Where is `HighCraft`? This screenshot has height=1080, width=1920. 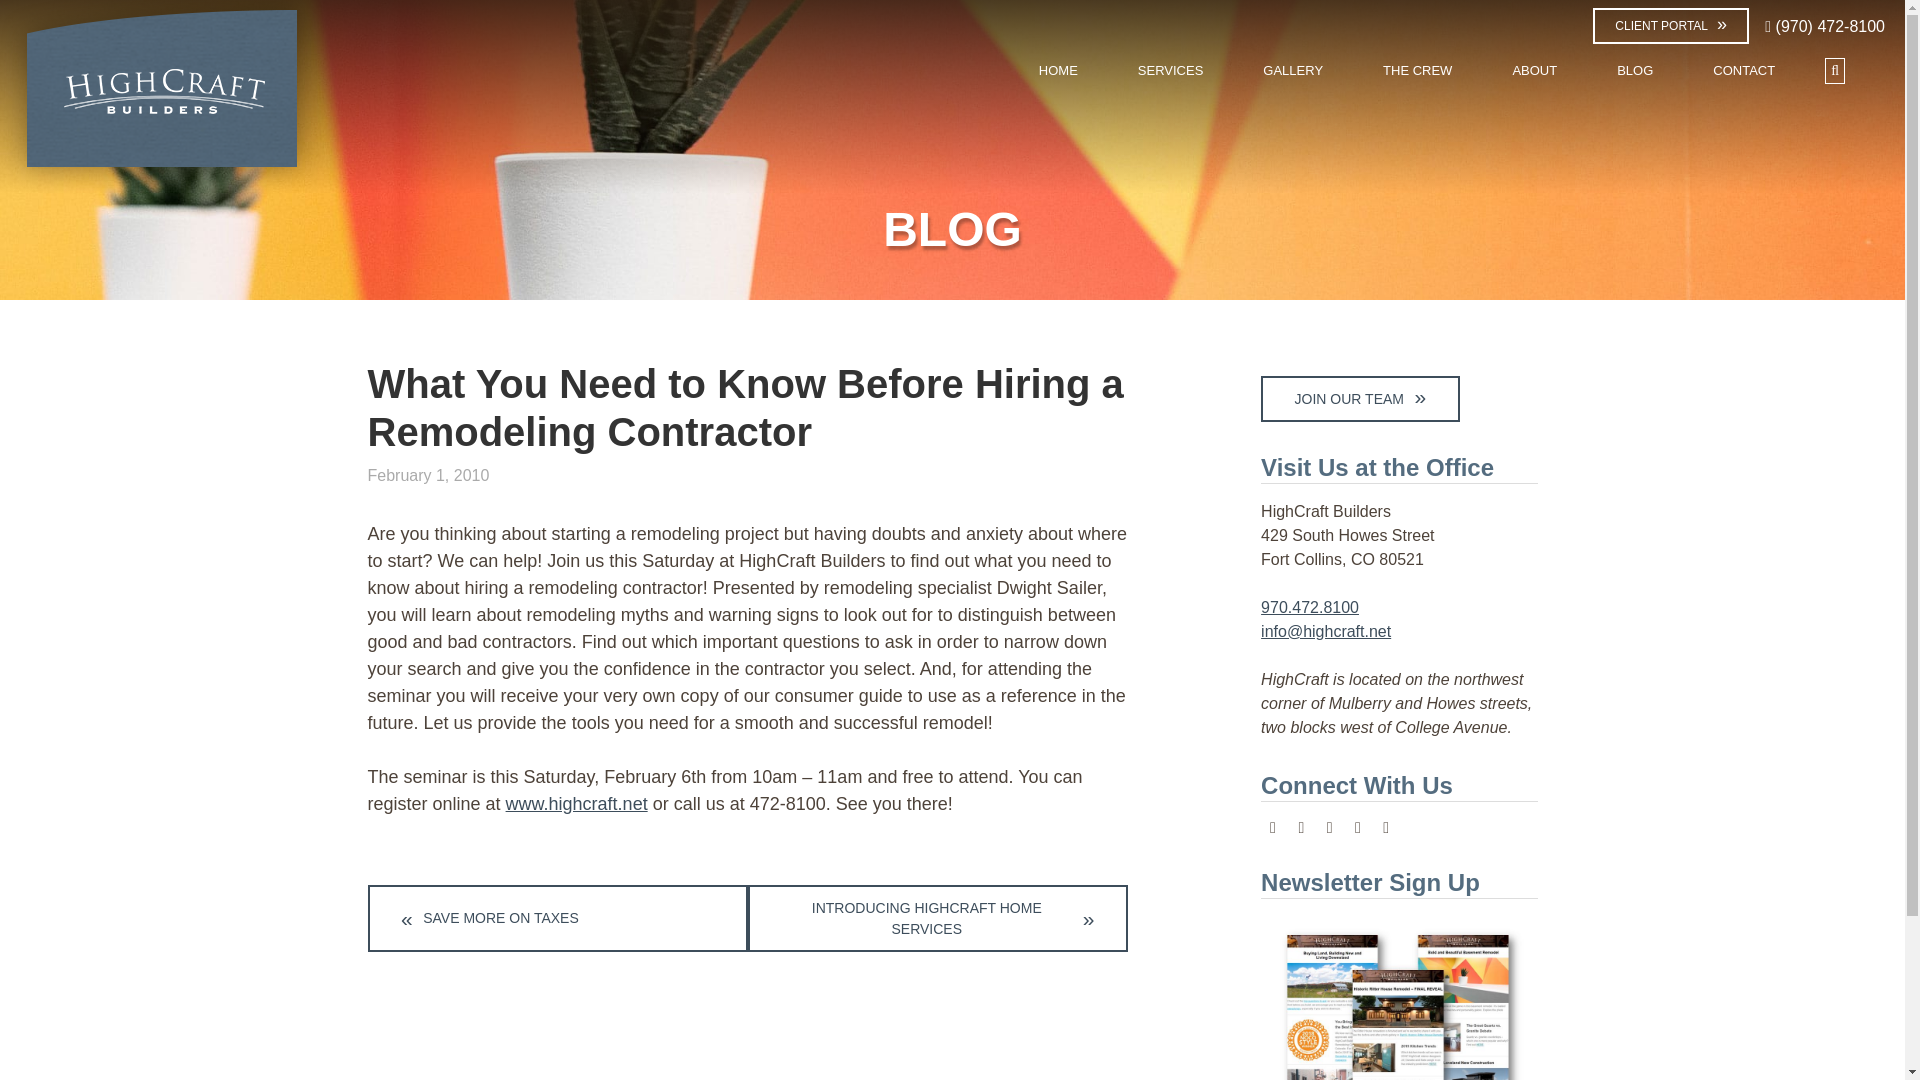
HighCraft is located at coordinates (162, 97).